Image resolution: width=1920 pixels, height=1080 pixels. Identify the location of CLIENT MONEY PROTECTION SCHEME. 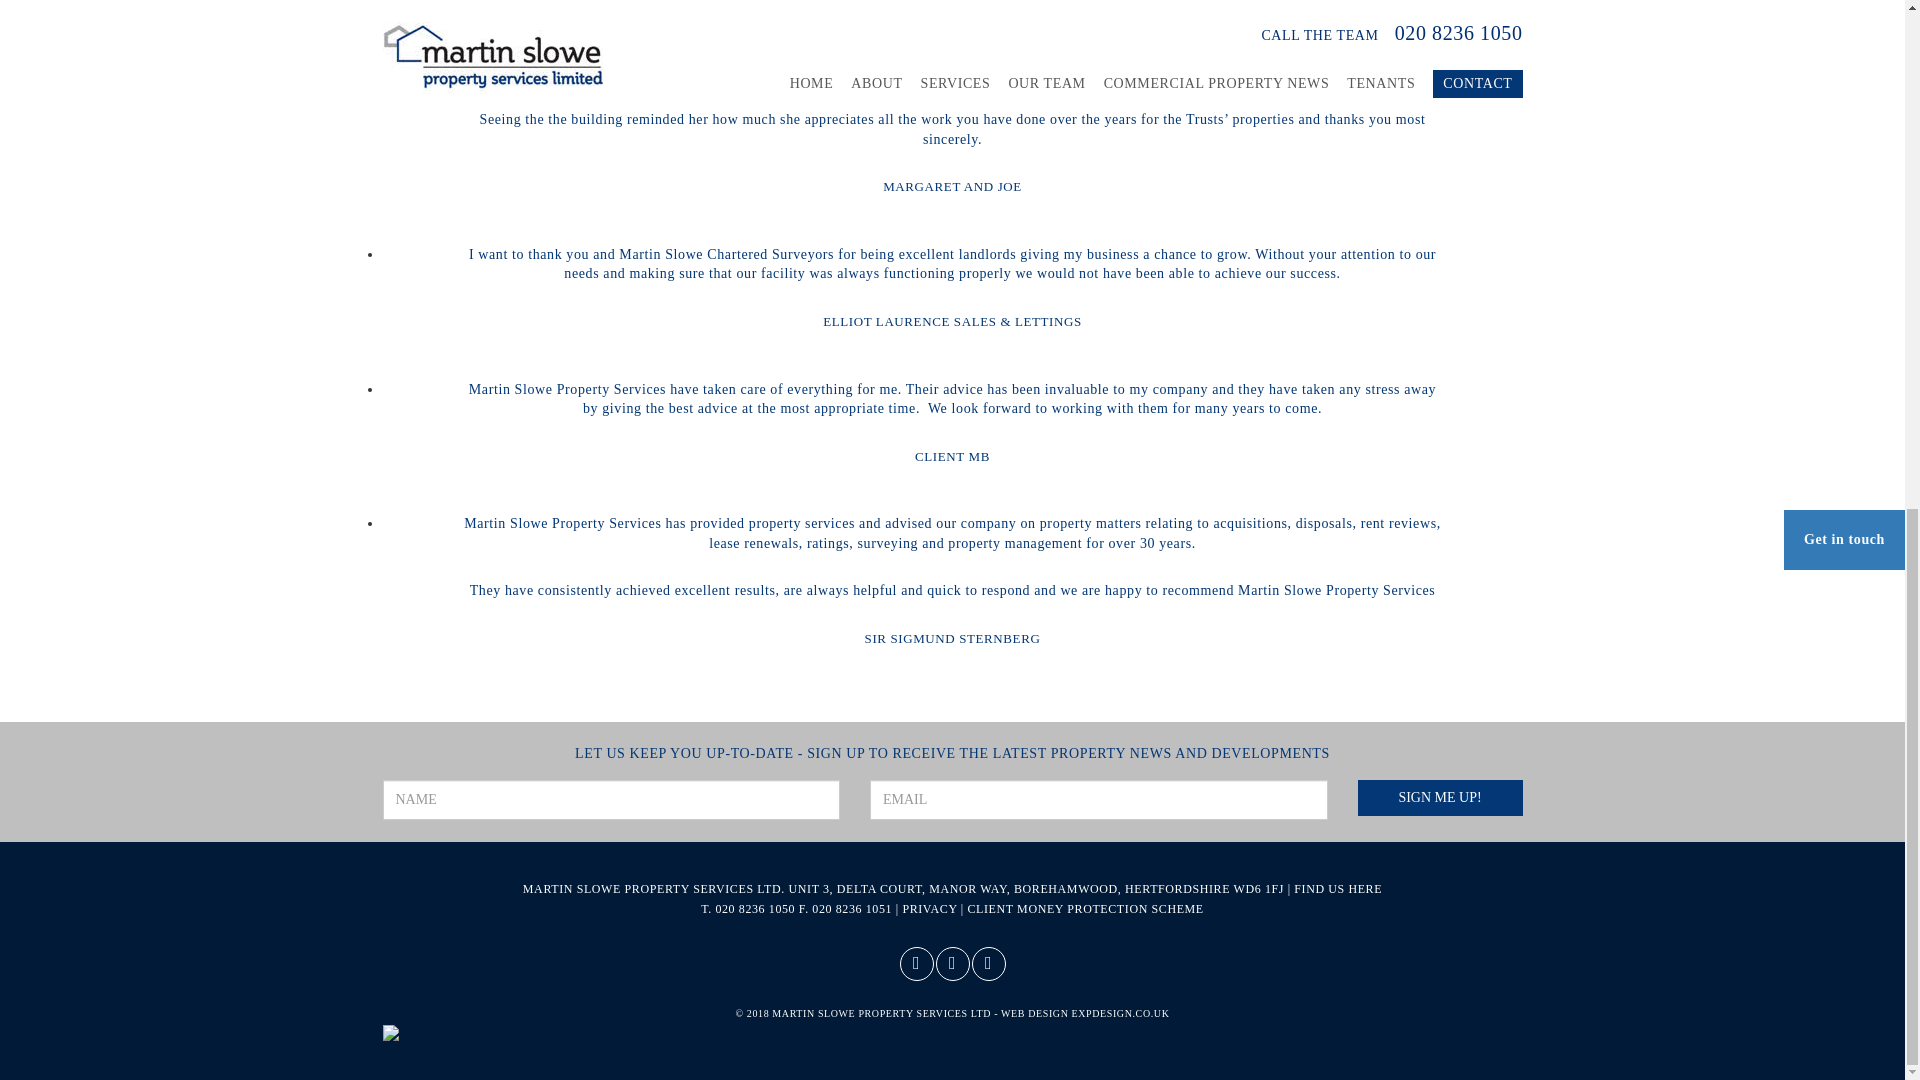
(1085, 908).